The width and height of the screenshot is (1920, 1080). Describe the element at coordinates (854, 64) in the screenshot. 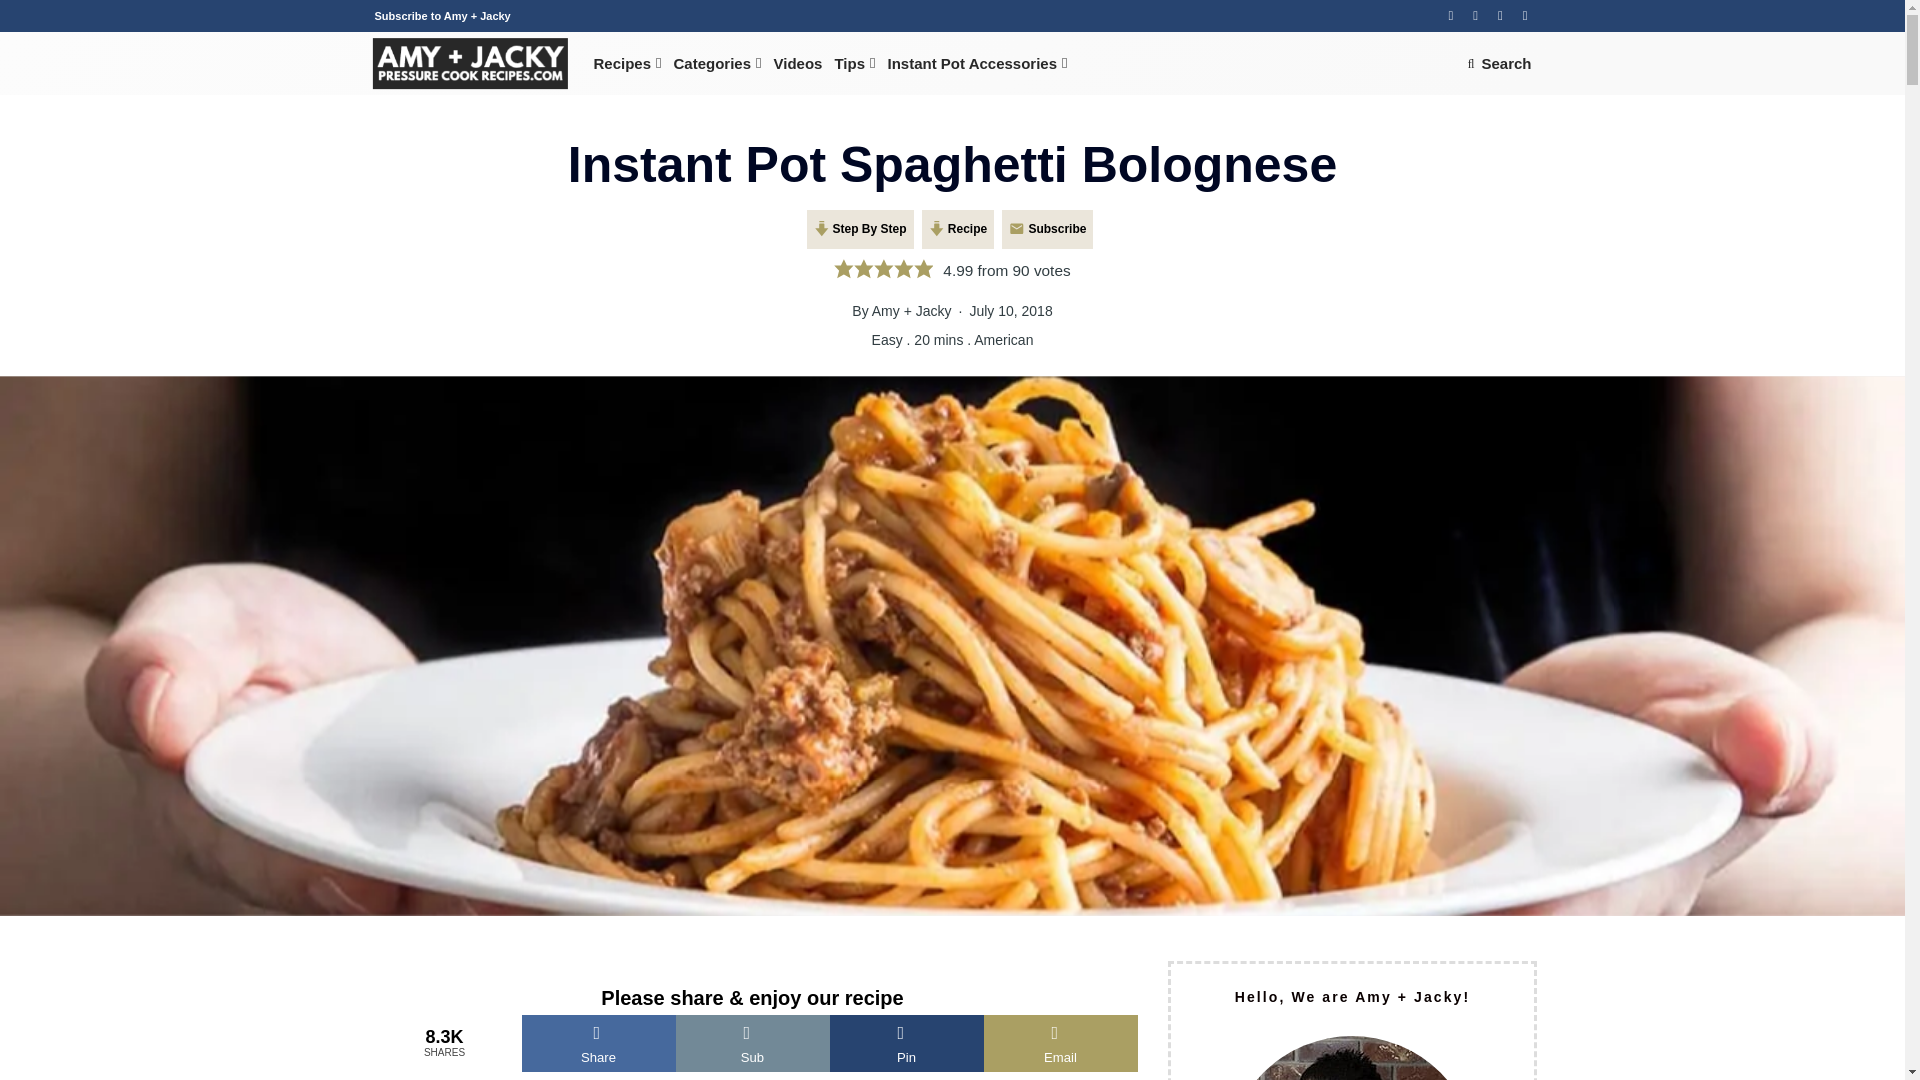

I see `Tips` at that location.